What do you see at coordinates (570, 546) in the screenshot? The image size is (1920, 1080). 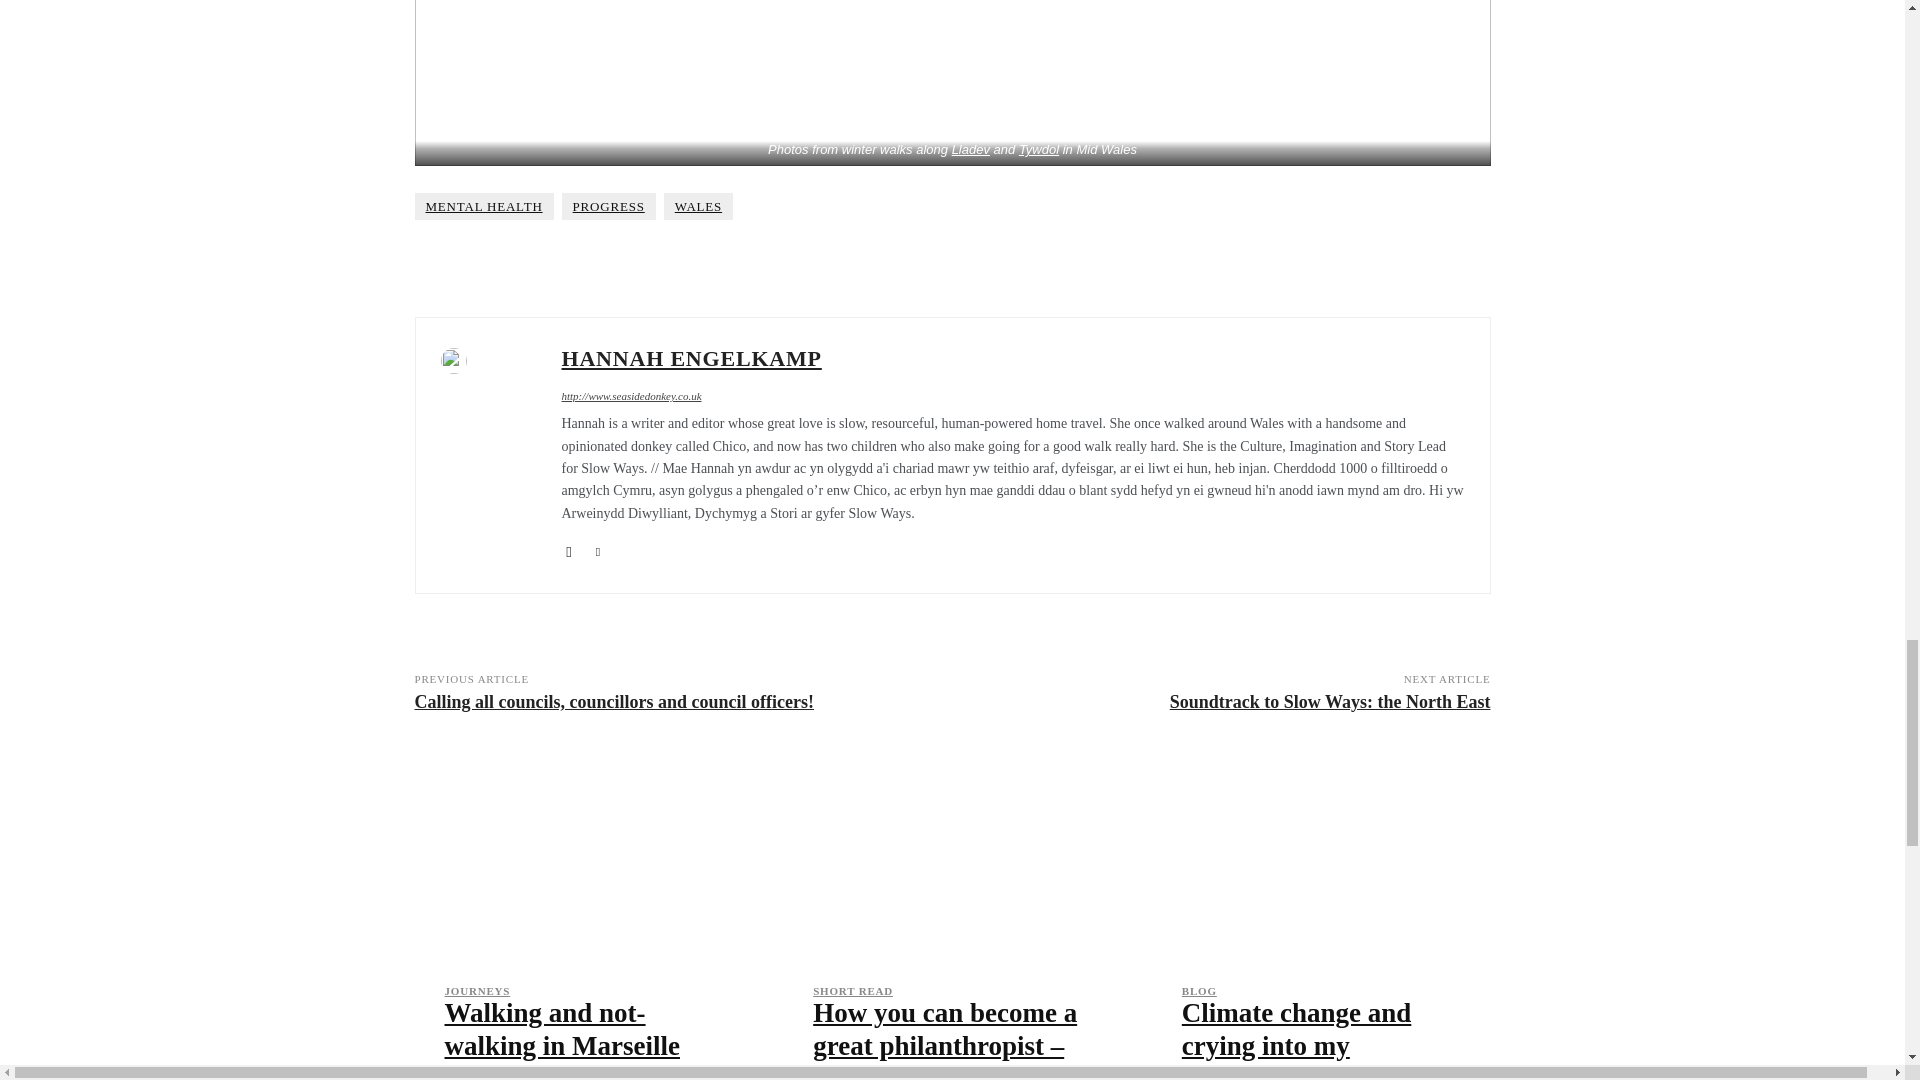 I see `instagram` at bounding box center [570, 546].